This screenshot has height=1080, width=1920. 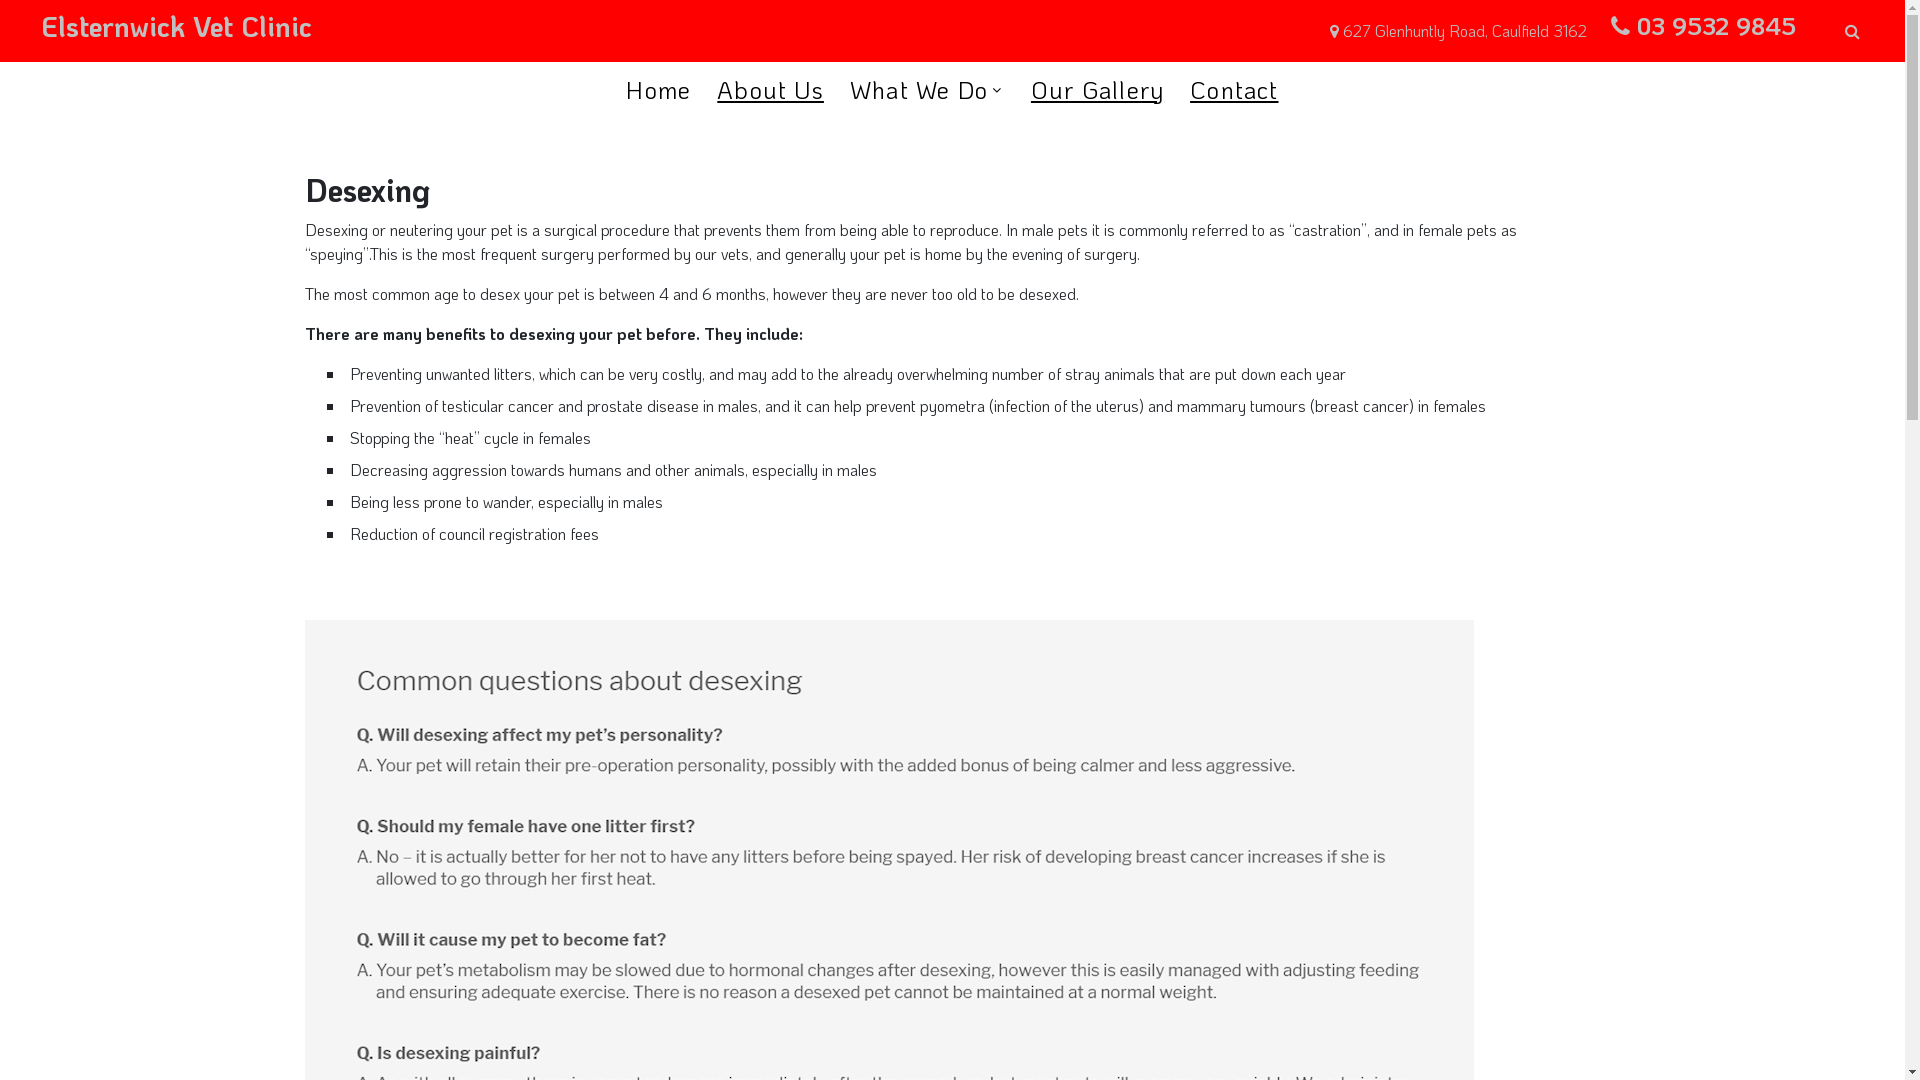 What do you see at coordinates (1098, 90) in the screenshot?
I see `Our Gallery` at bounding box center [1098, 90].